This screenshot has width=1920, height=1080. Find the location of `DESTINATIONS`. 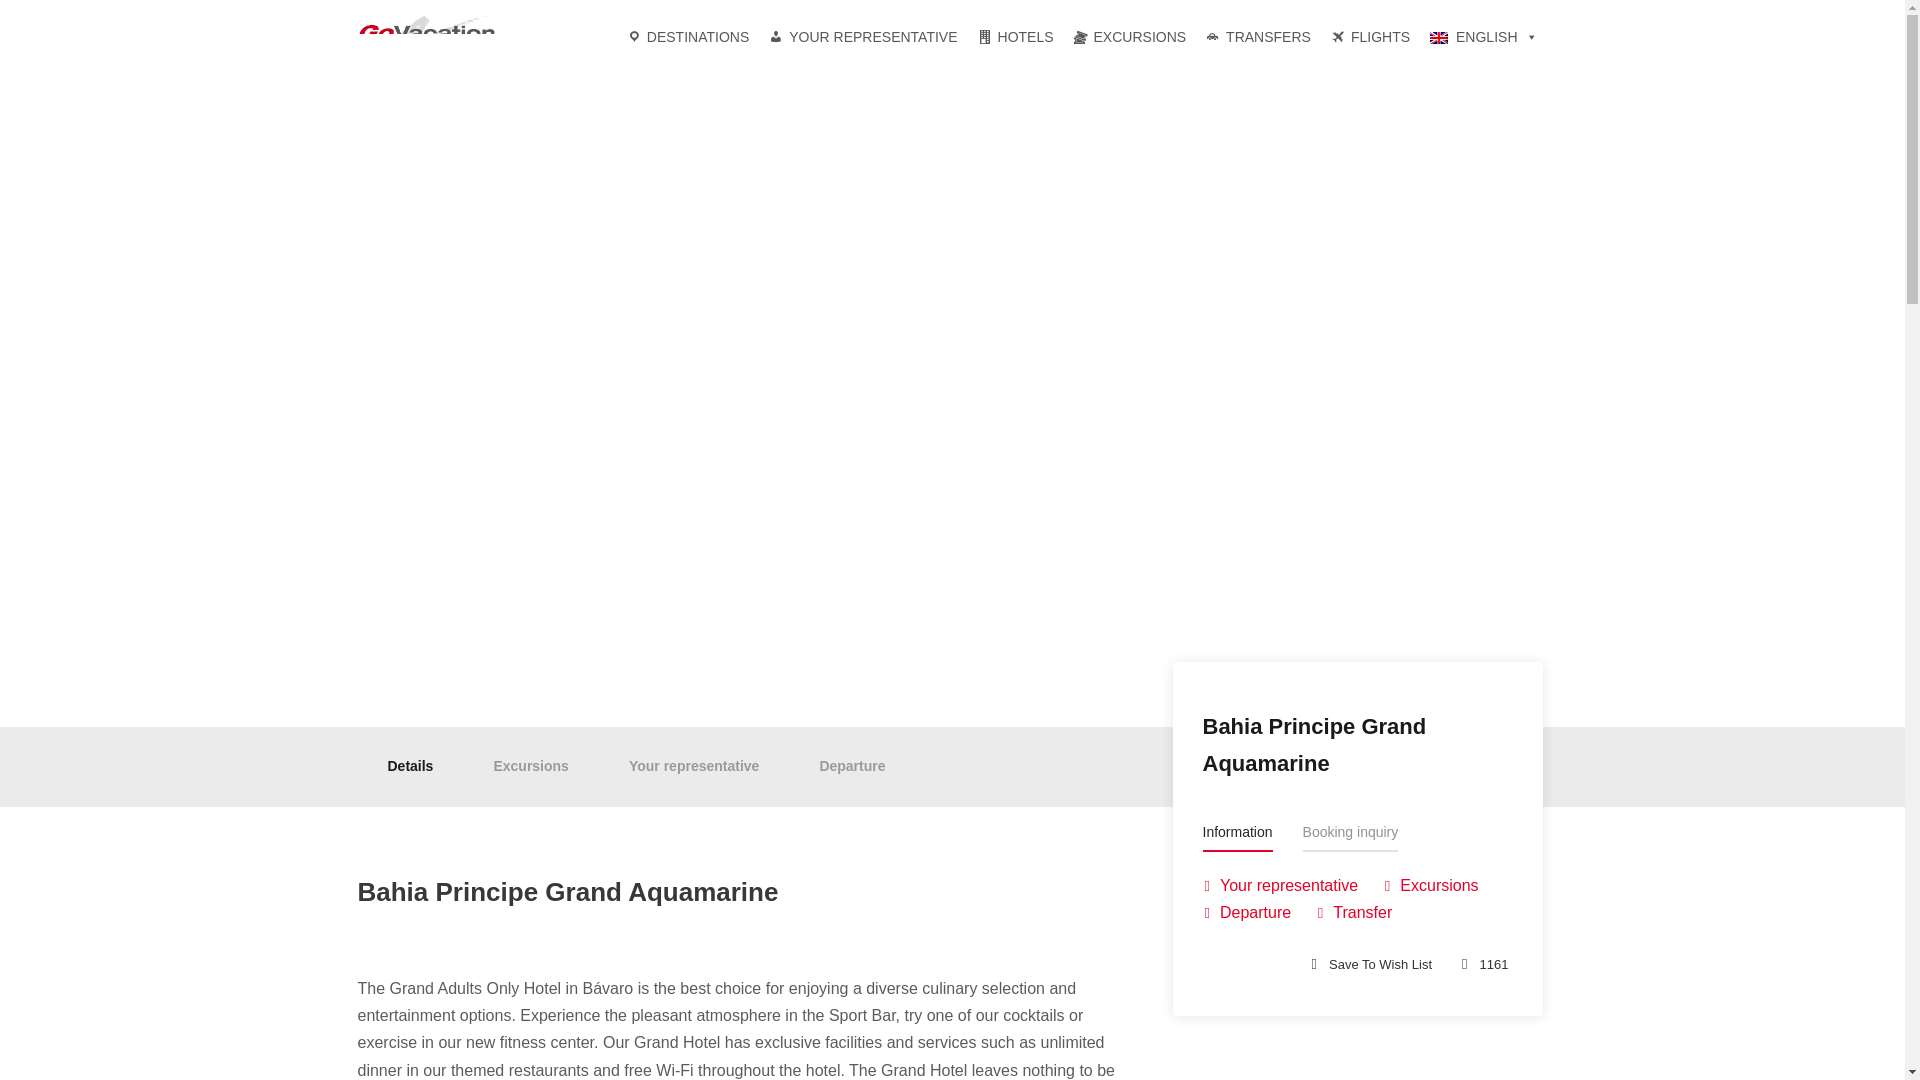

DESTINATIONS is located at coordinates (687, 37).